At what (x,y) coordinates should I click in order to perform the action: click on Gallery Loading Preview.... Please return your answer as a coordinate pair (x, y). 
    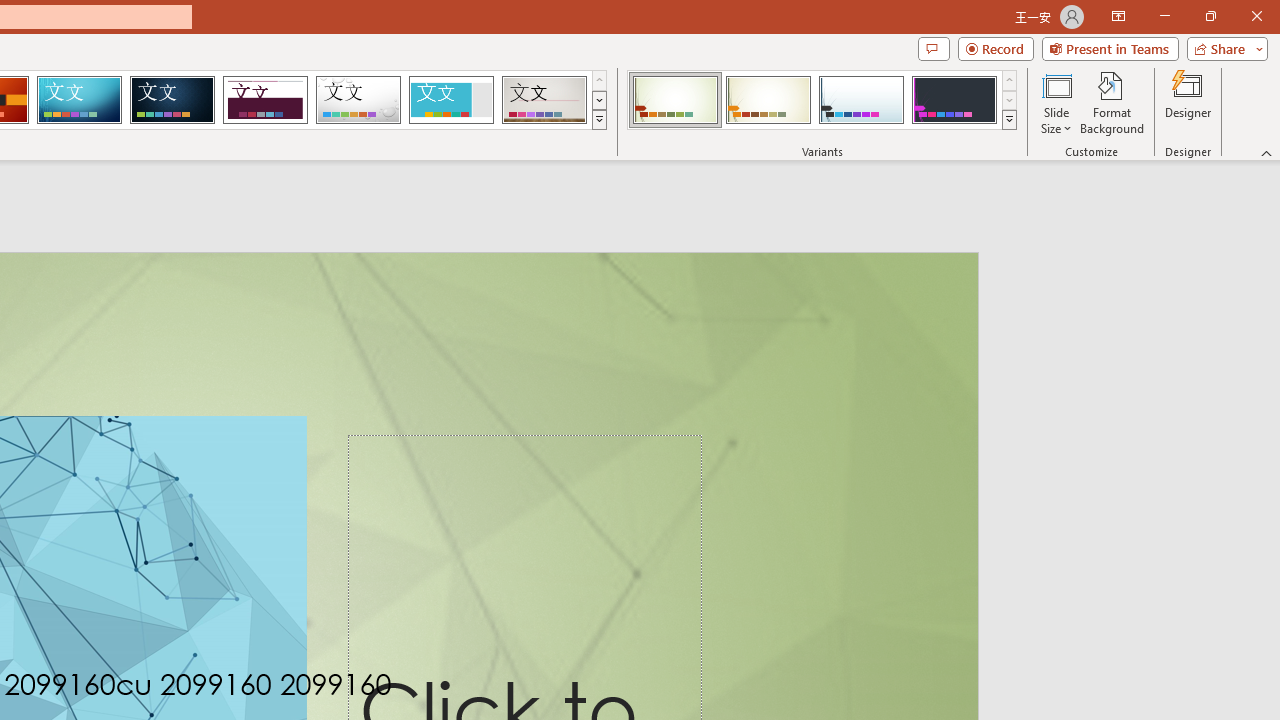
    Looking at the image, I should click on (544, 100).